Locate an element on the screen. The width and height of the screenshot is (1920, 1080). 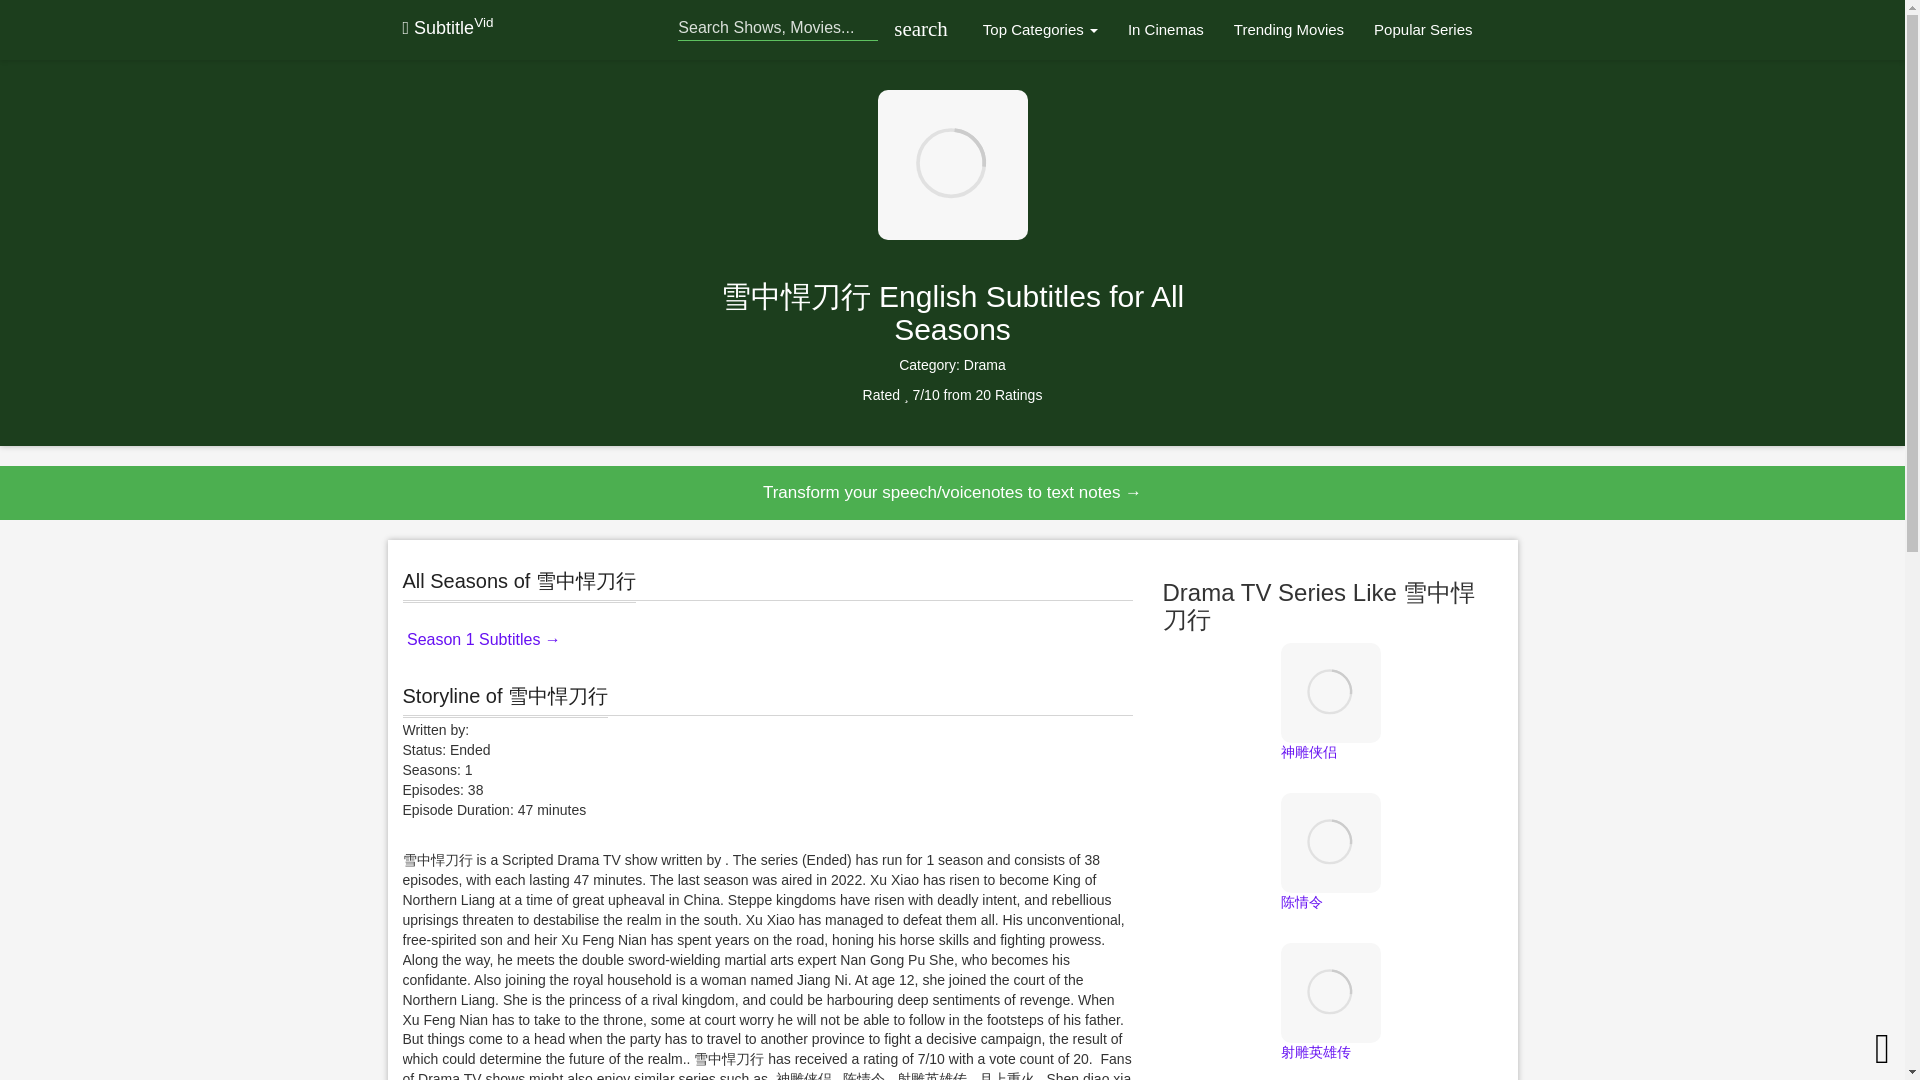
Trending Movies is located at coordinates (1289, 30).